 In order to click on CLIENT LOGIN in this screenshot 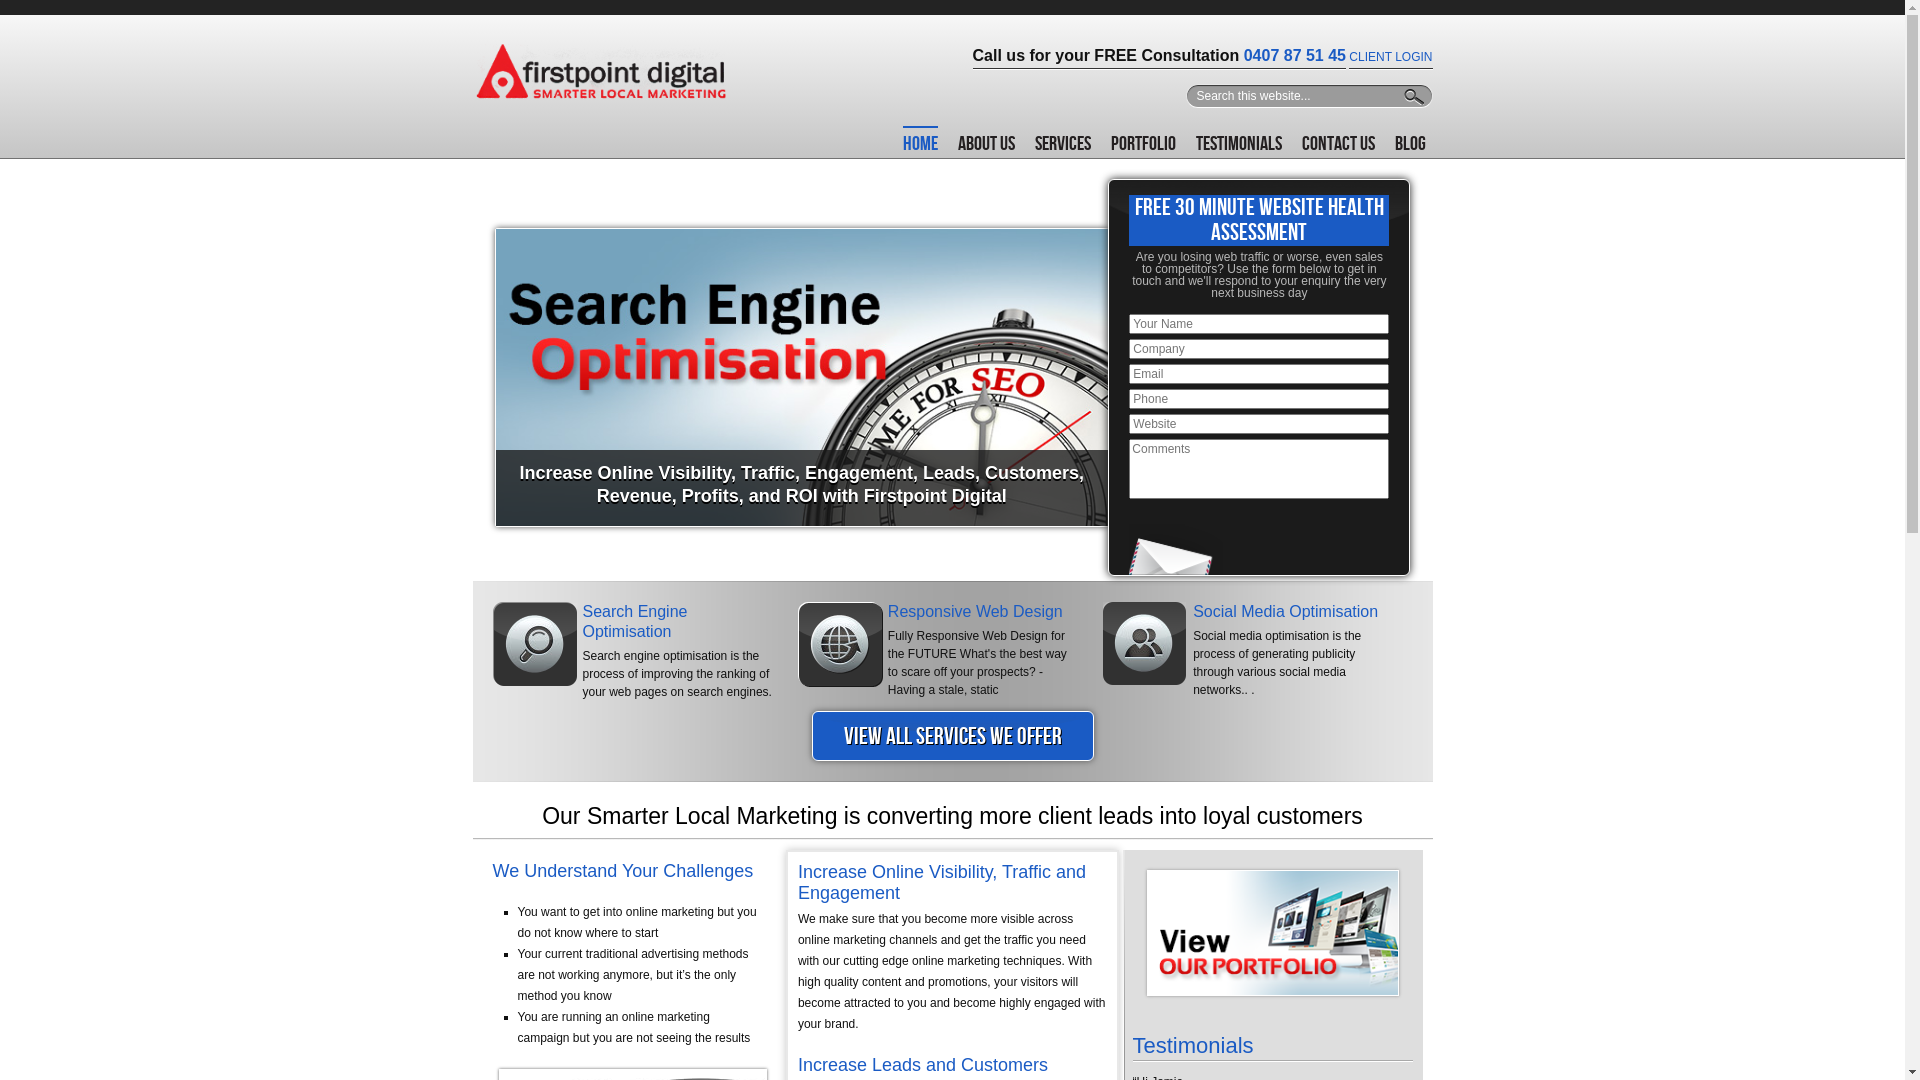, I will do `click(1390, 57)`.